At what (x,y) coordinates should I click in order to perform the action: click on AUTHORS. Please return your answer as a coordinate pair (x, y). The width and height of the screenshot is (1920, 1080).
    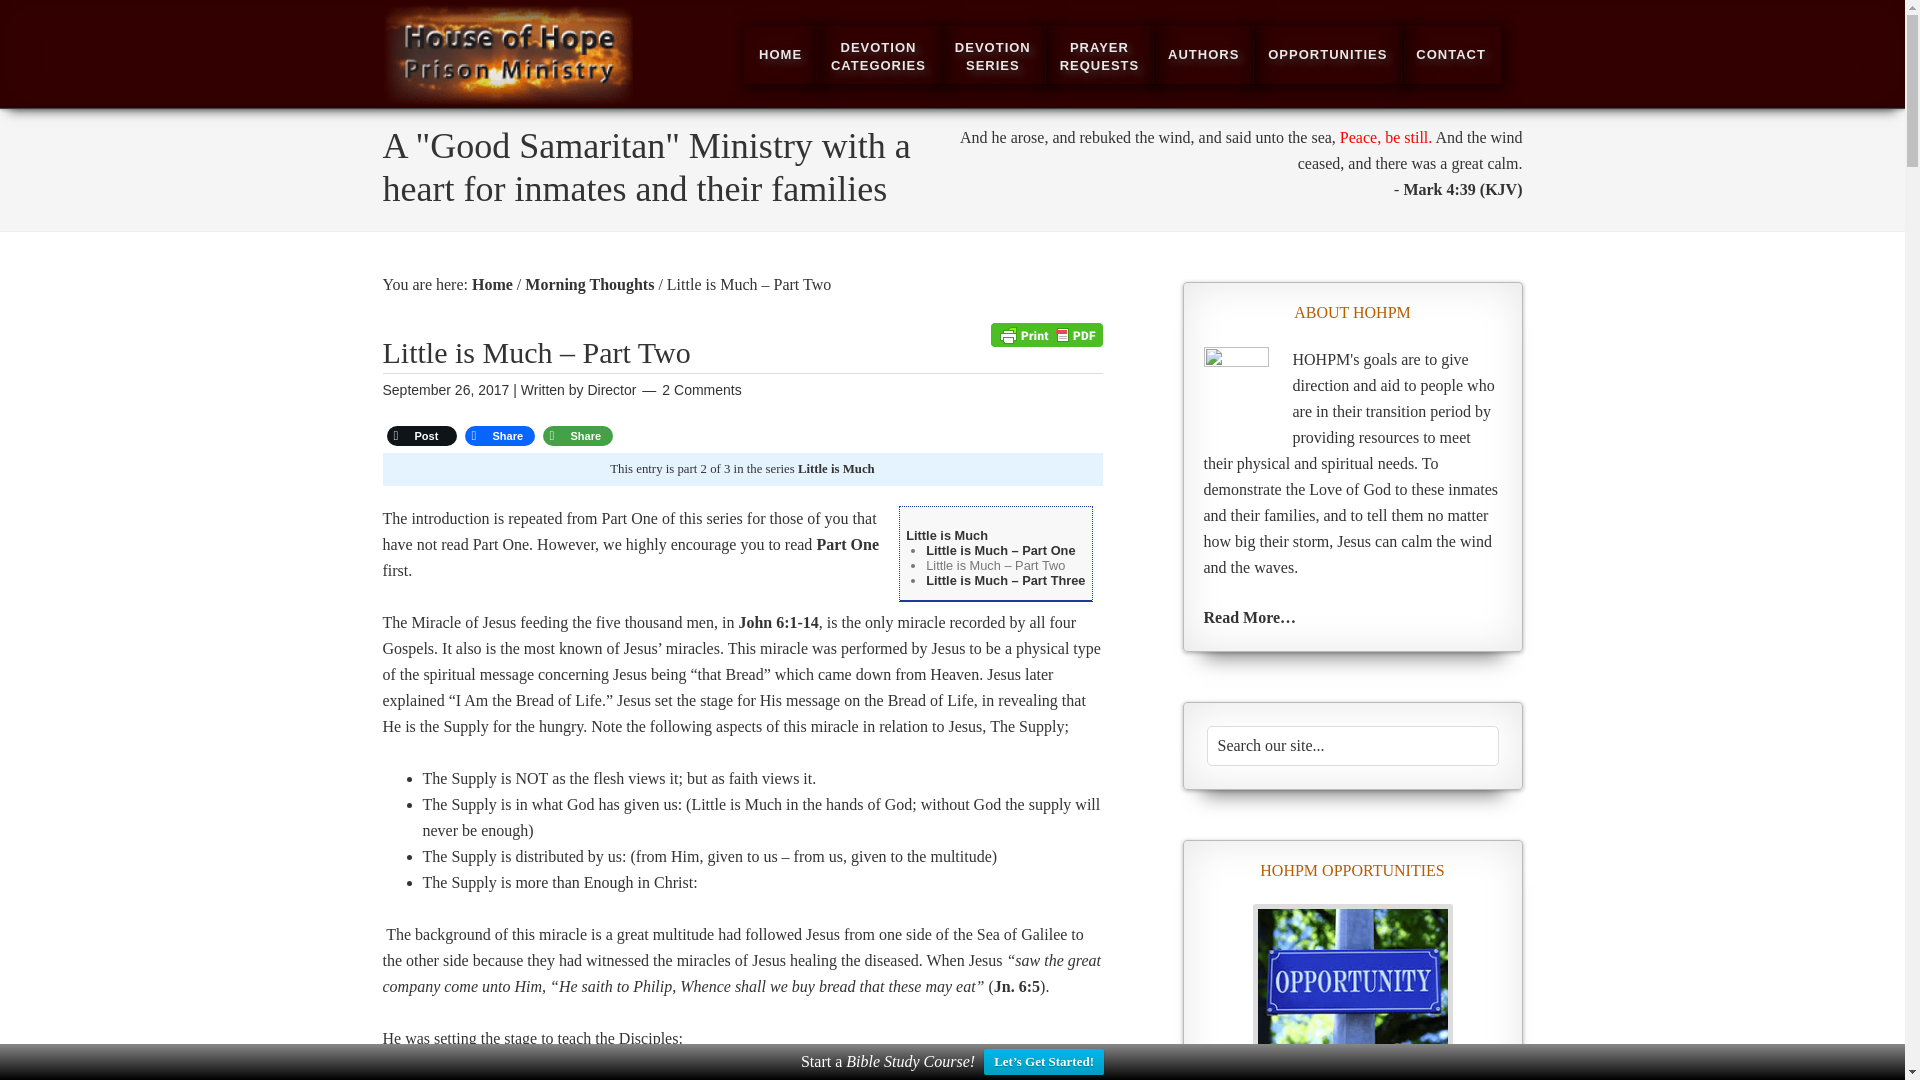
    Looking at the image, I should click on (1100, 54).